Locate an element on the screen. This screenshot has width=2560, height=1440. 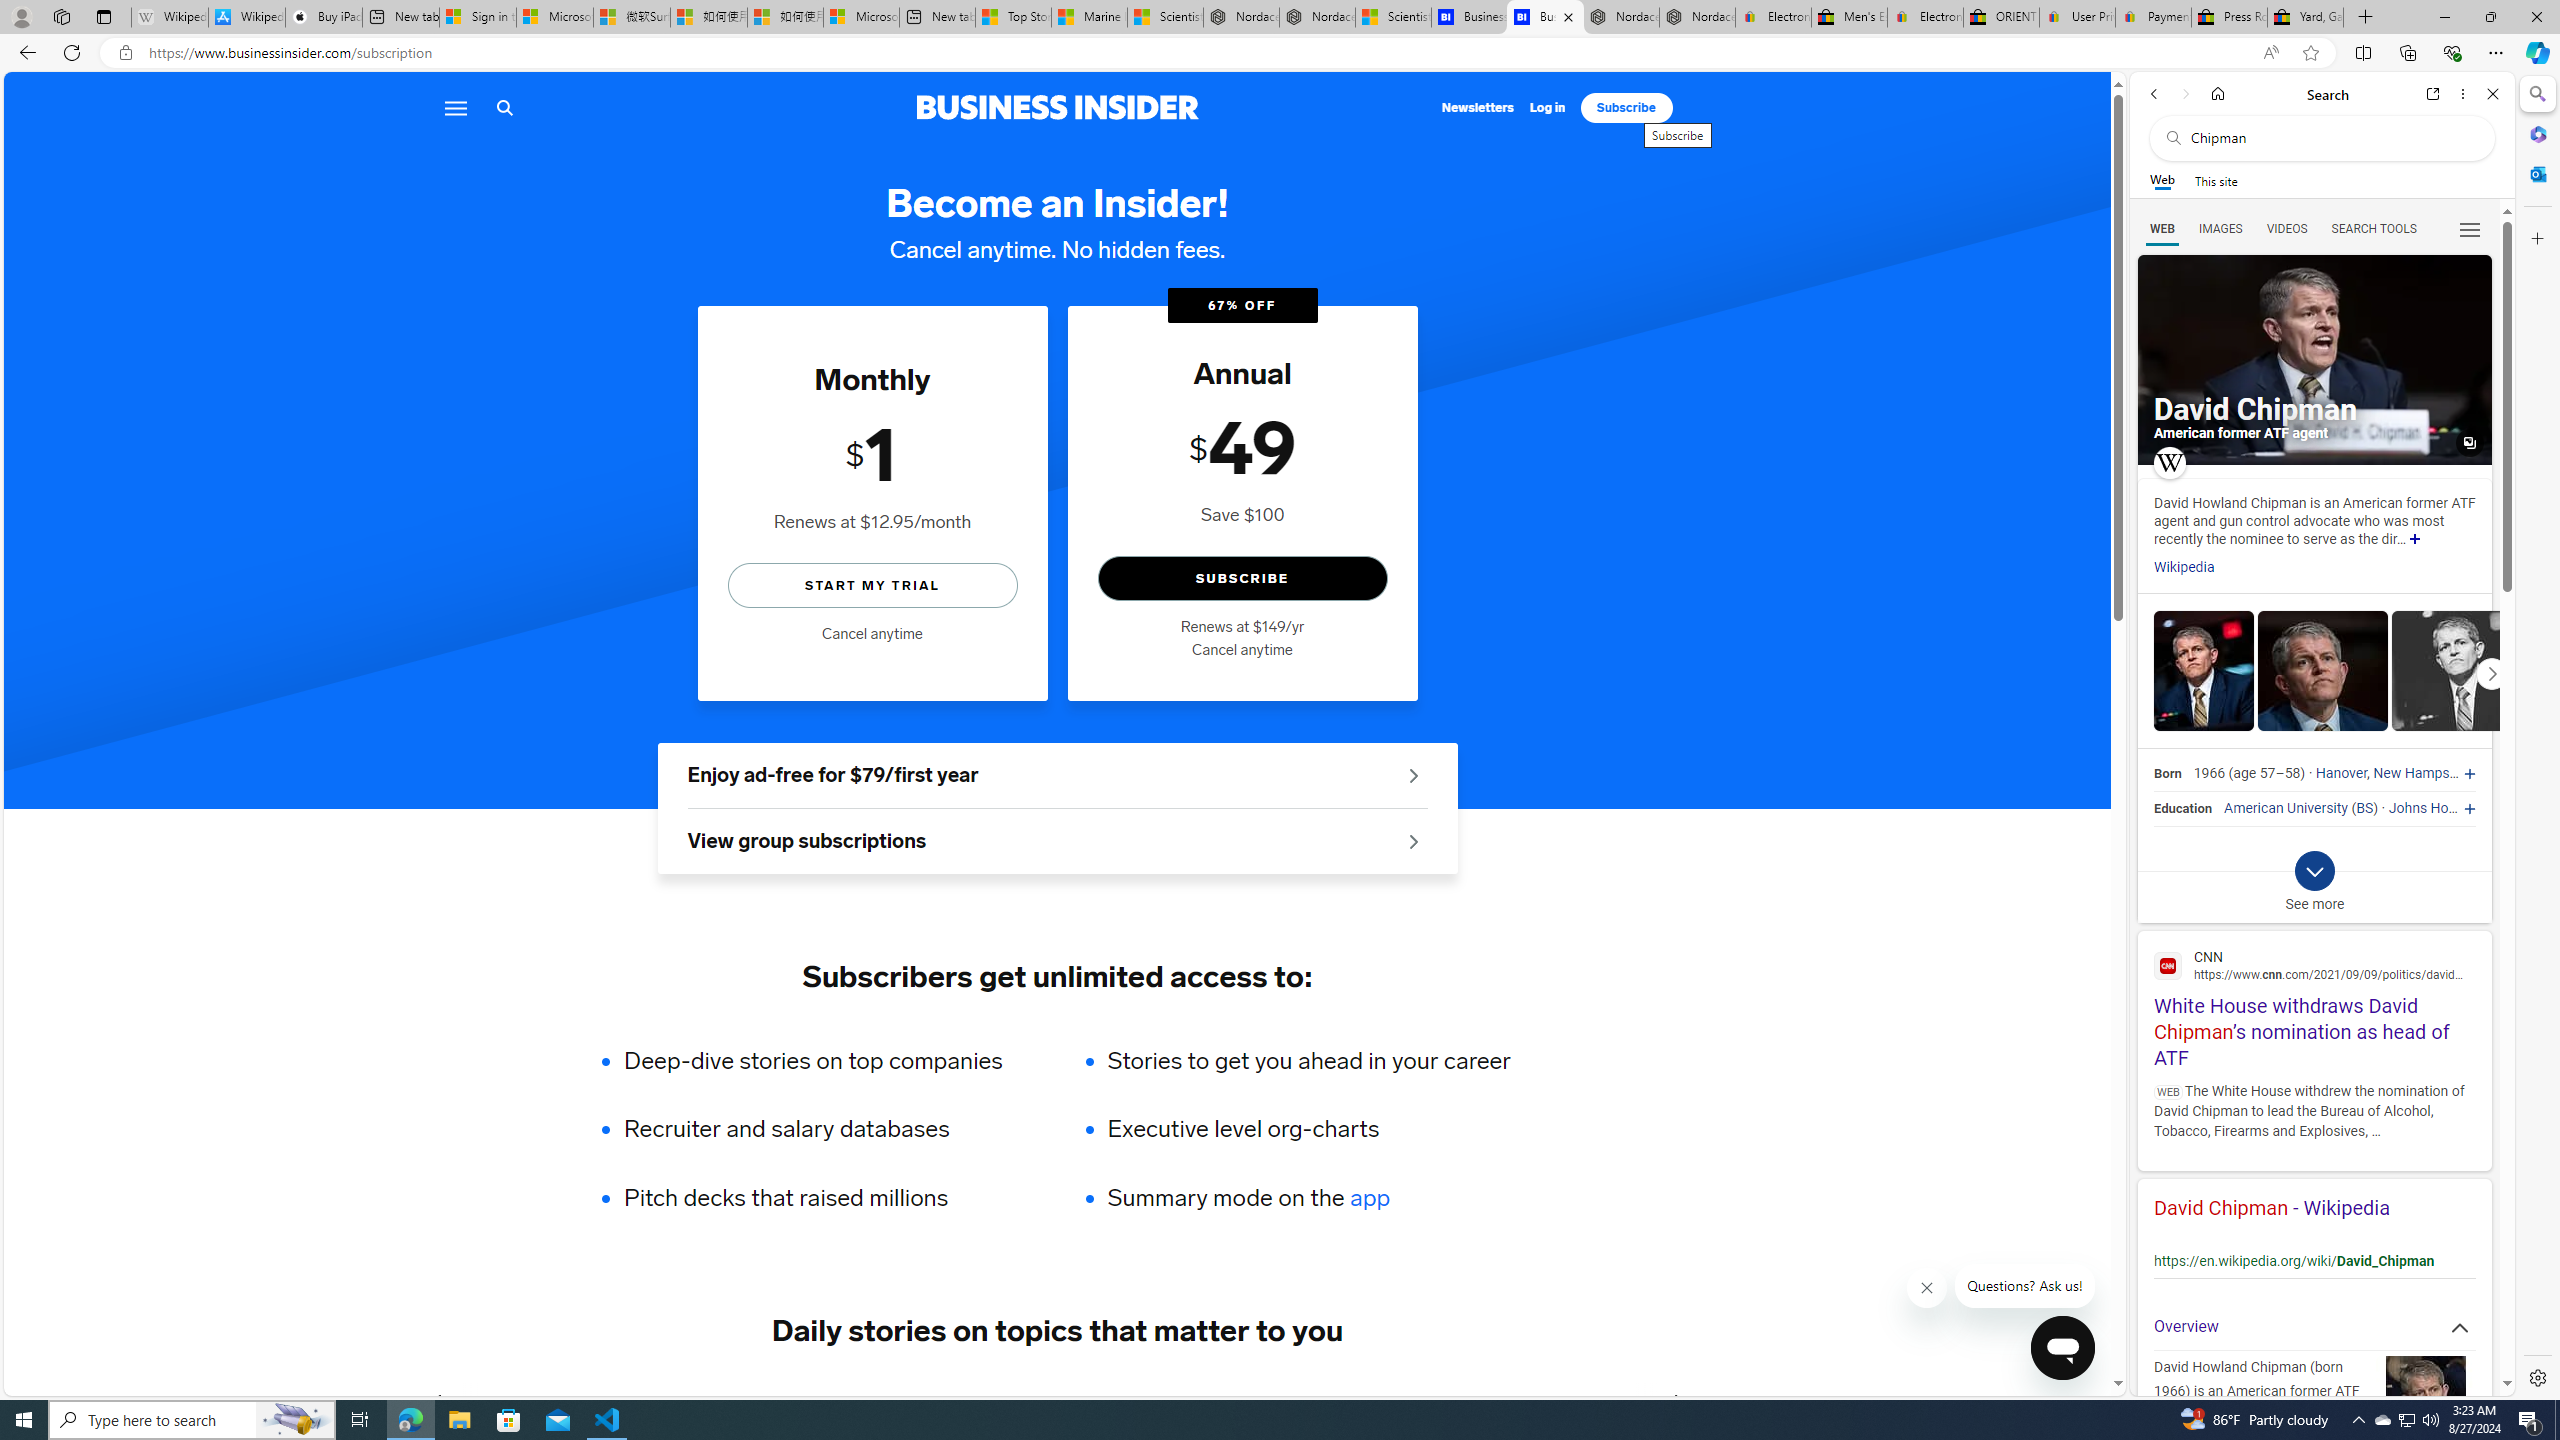
Class: b_exp_chevron_svg b_expmob_chev is located at coordinates (2314, 871).